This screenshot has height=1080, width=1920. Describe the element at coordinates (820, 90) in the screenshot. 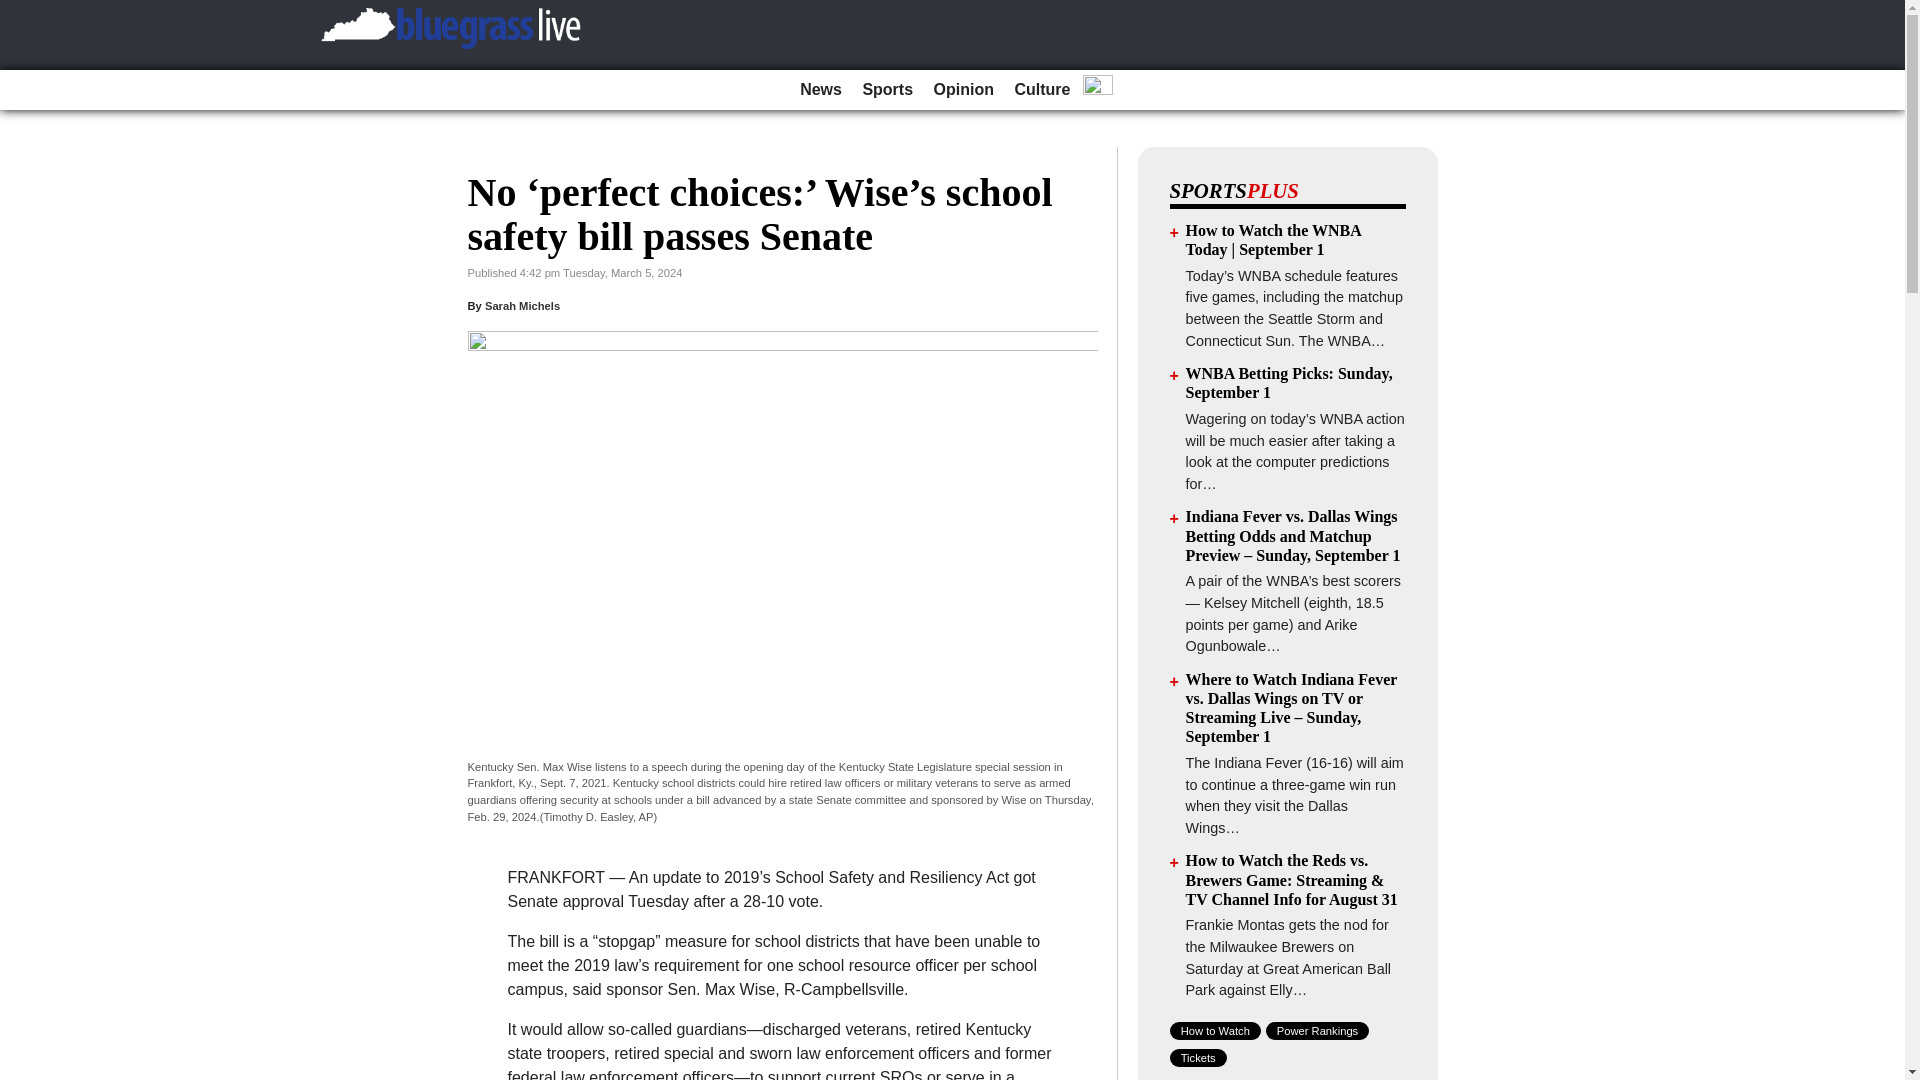

I see `News` at that location.